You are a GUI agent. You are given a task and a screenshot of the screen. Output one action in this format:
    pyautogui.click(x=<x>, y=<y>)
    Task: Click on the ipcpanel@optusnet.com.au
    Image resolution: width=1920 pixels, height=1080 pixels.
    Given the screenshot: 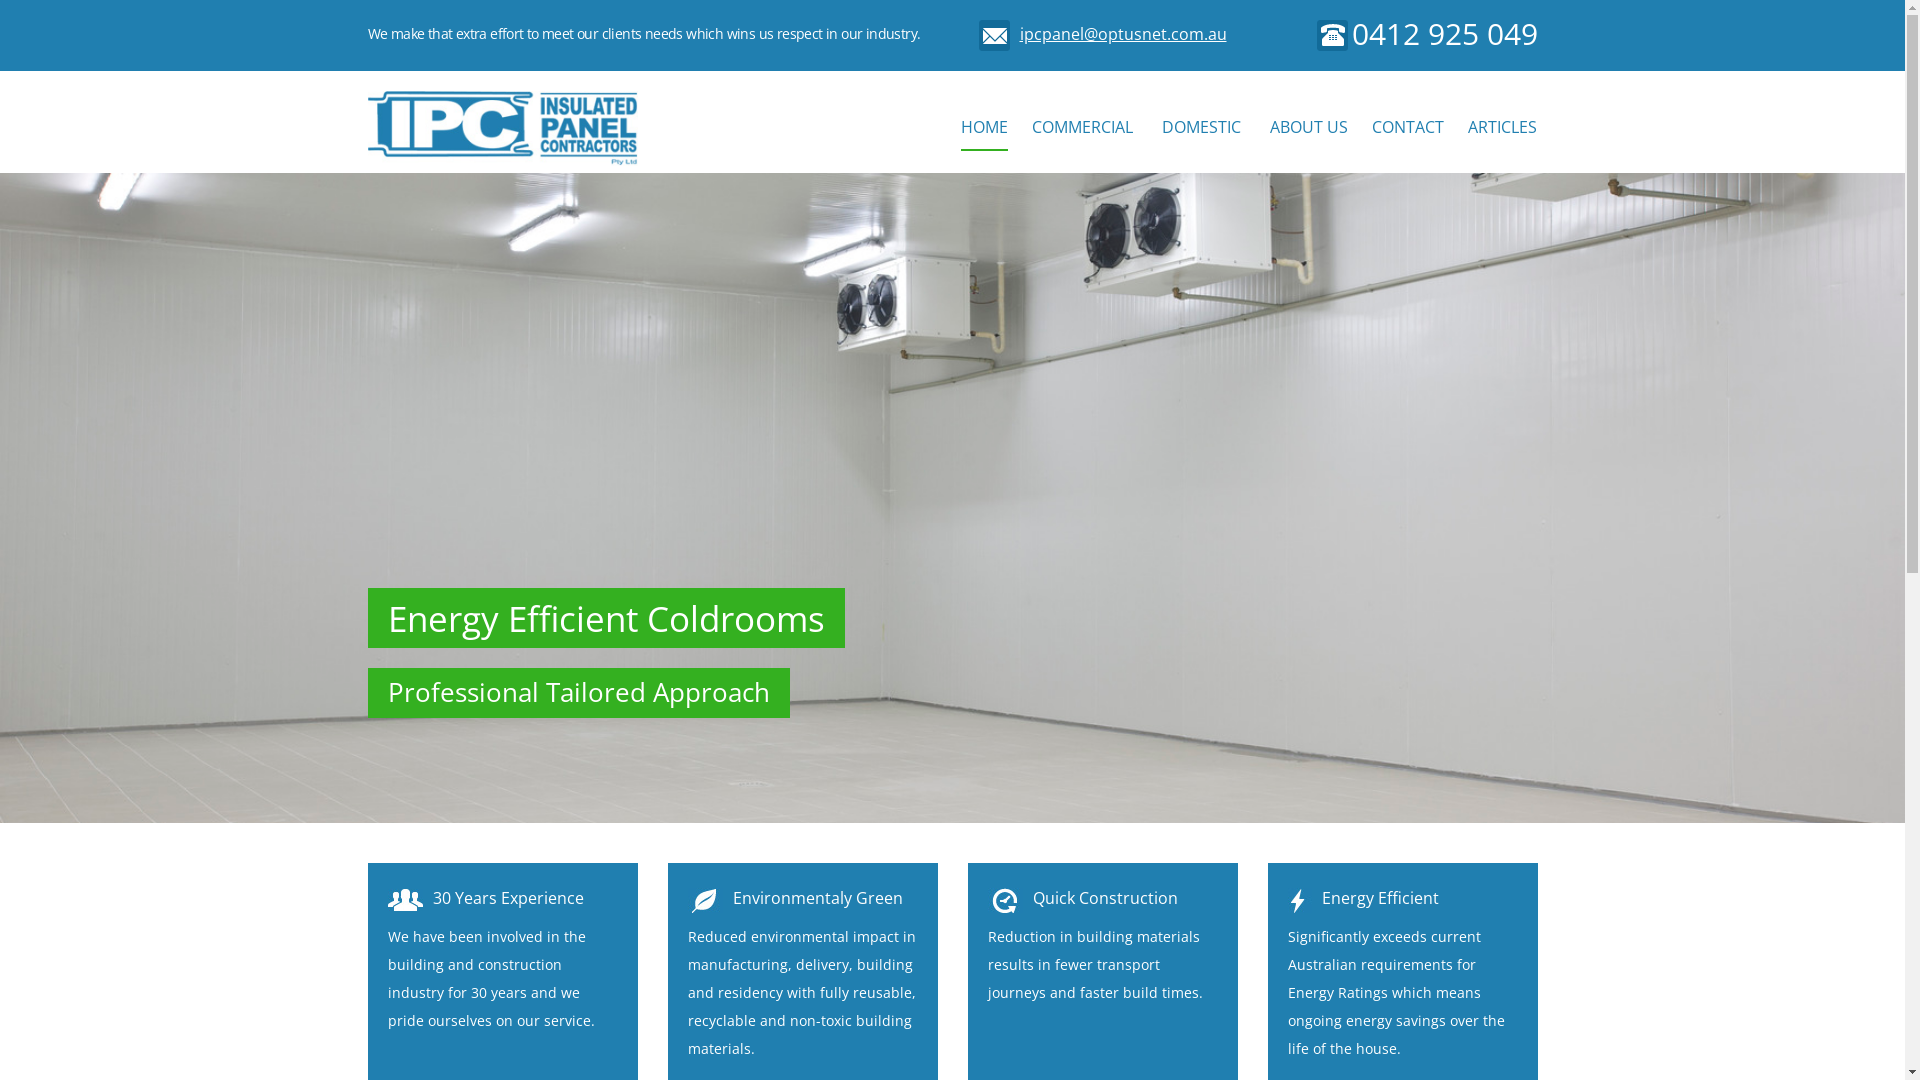 What is the action you would take?
    pyautogui.click(x=1124, y=34)
    